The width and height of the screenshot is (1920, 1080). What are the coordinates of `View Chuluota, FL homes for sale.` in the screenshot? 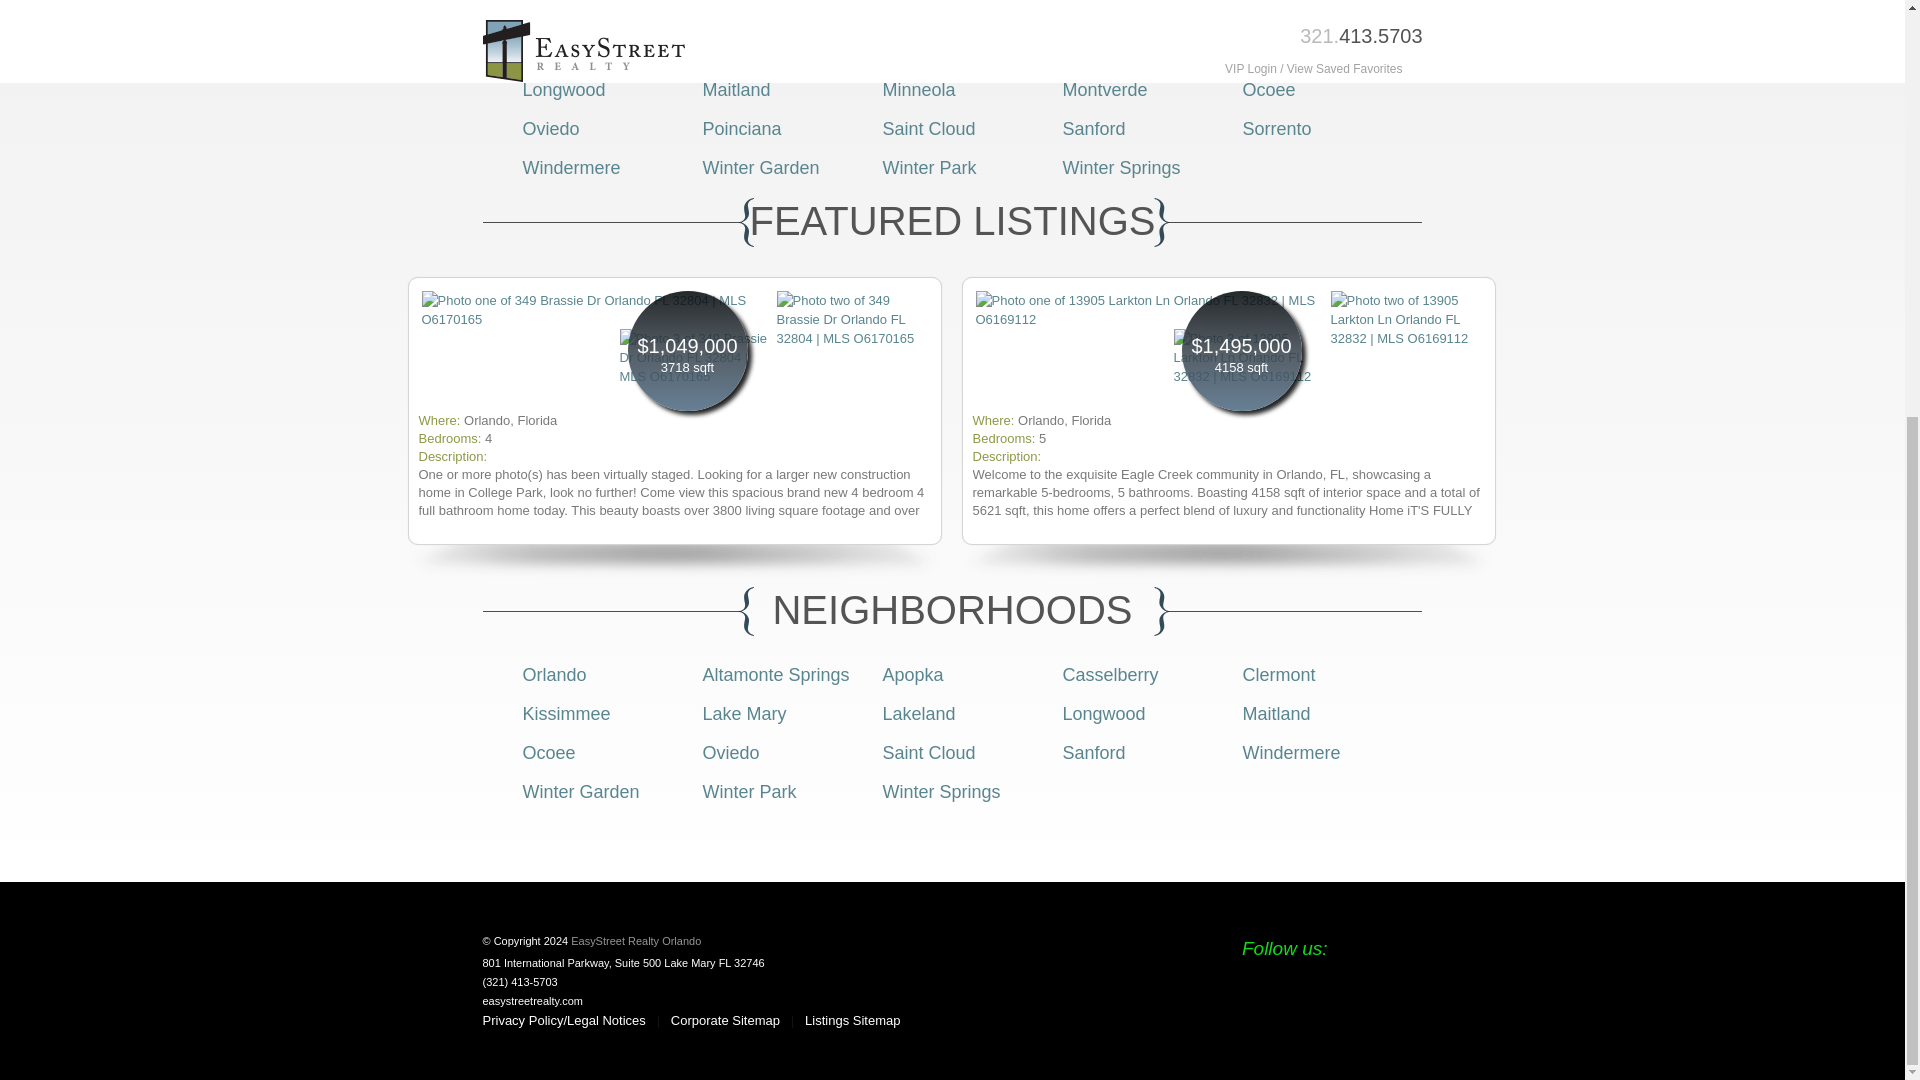 It's located at (1278, 12).